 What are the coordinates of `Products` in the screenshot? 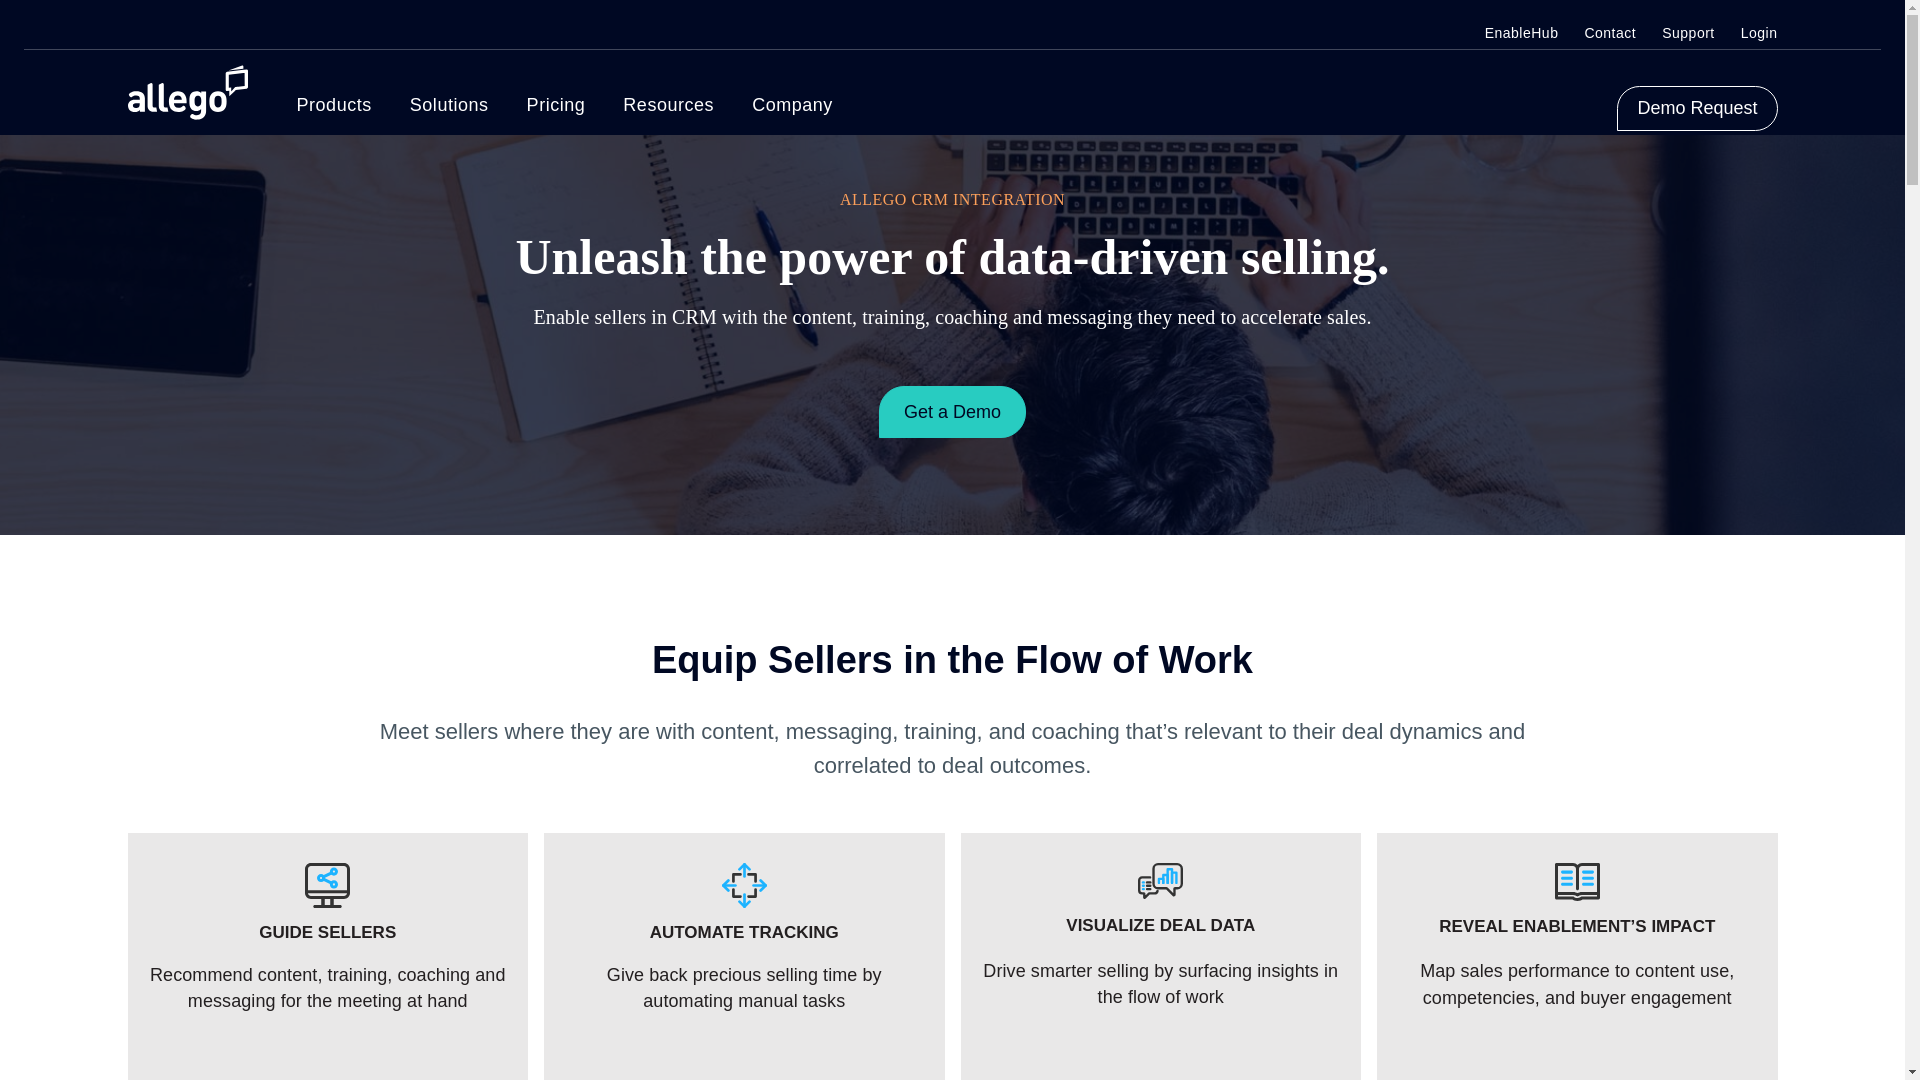 It's located at (332, 104).